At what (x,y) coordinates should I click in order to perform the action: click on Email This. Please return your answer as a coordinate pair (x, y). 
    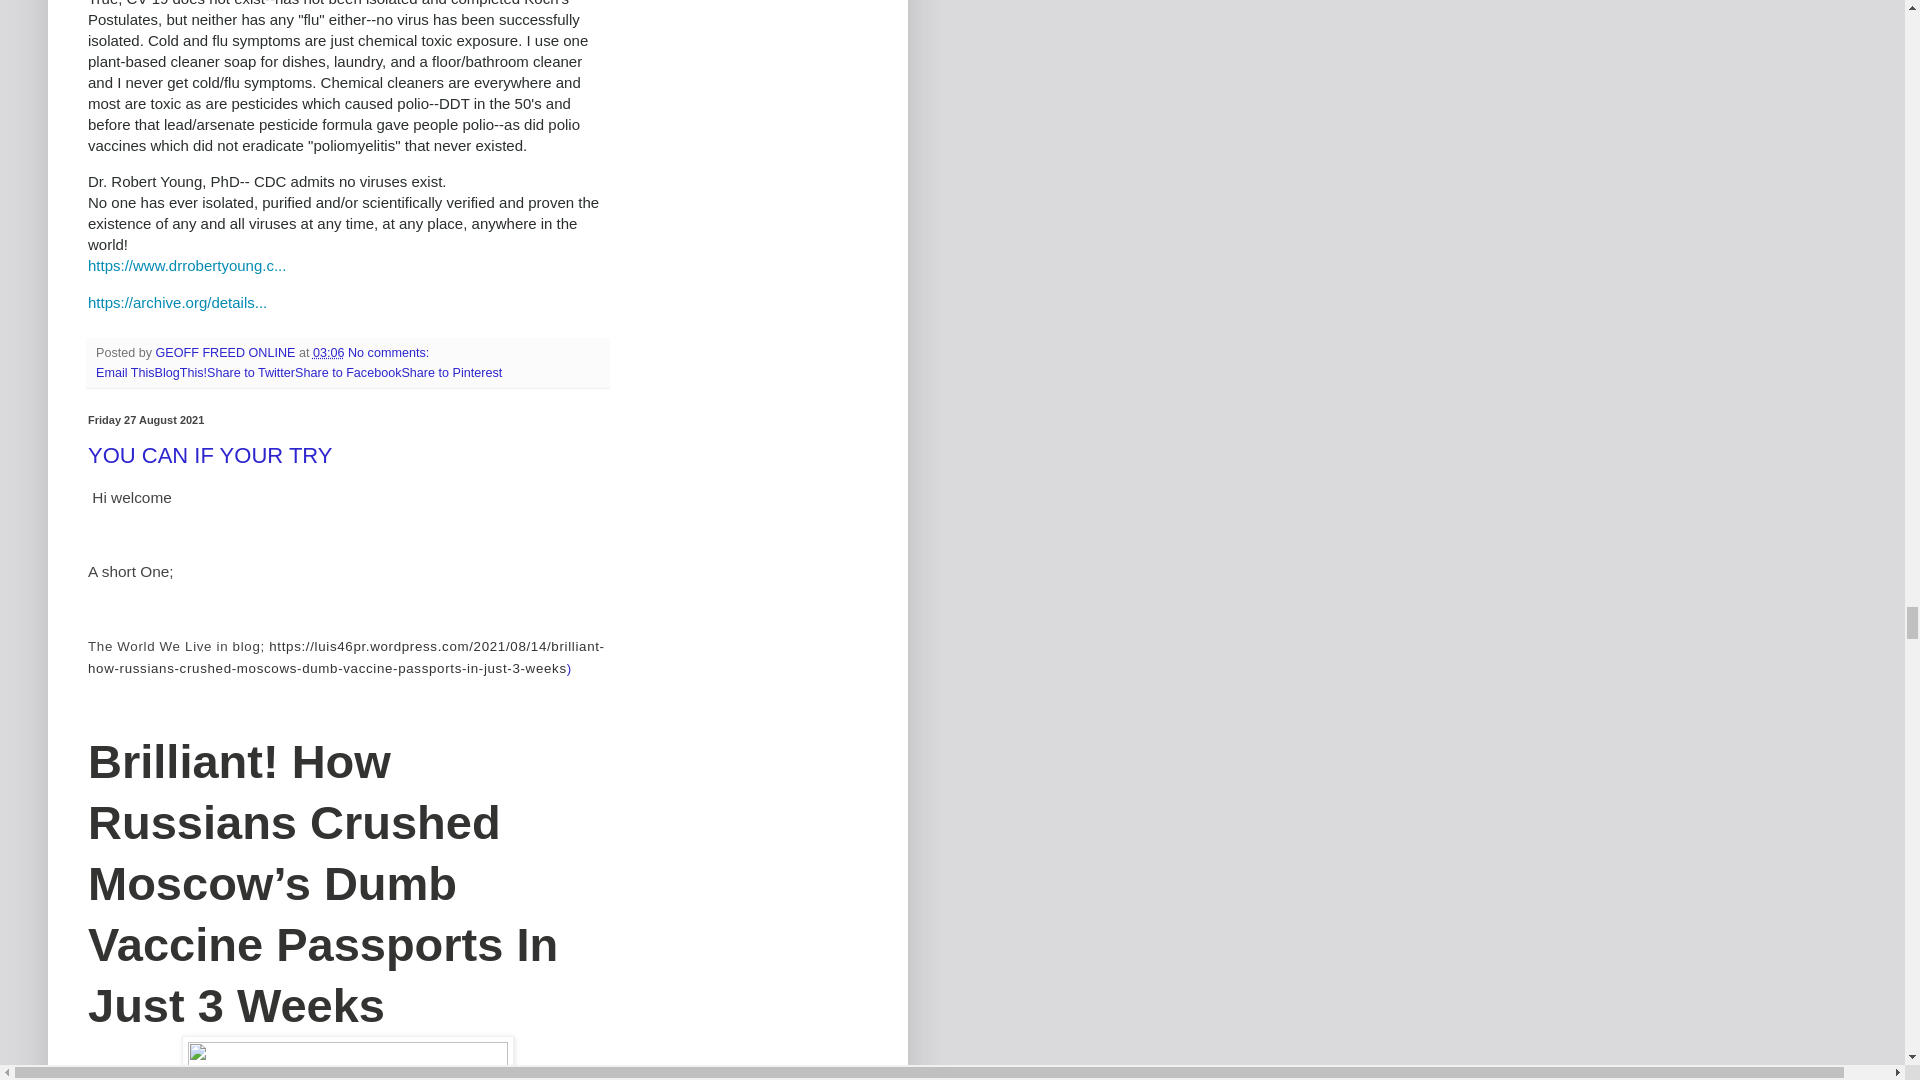
    Looking at the image, I should click on (126, 373).